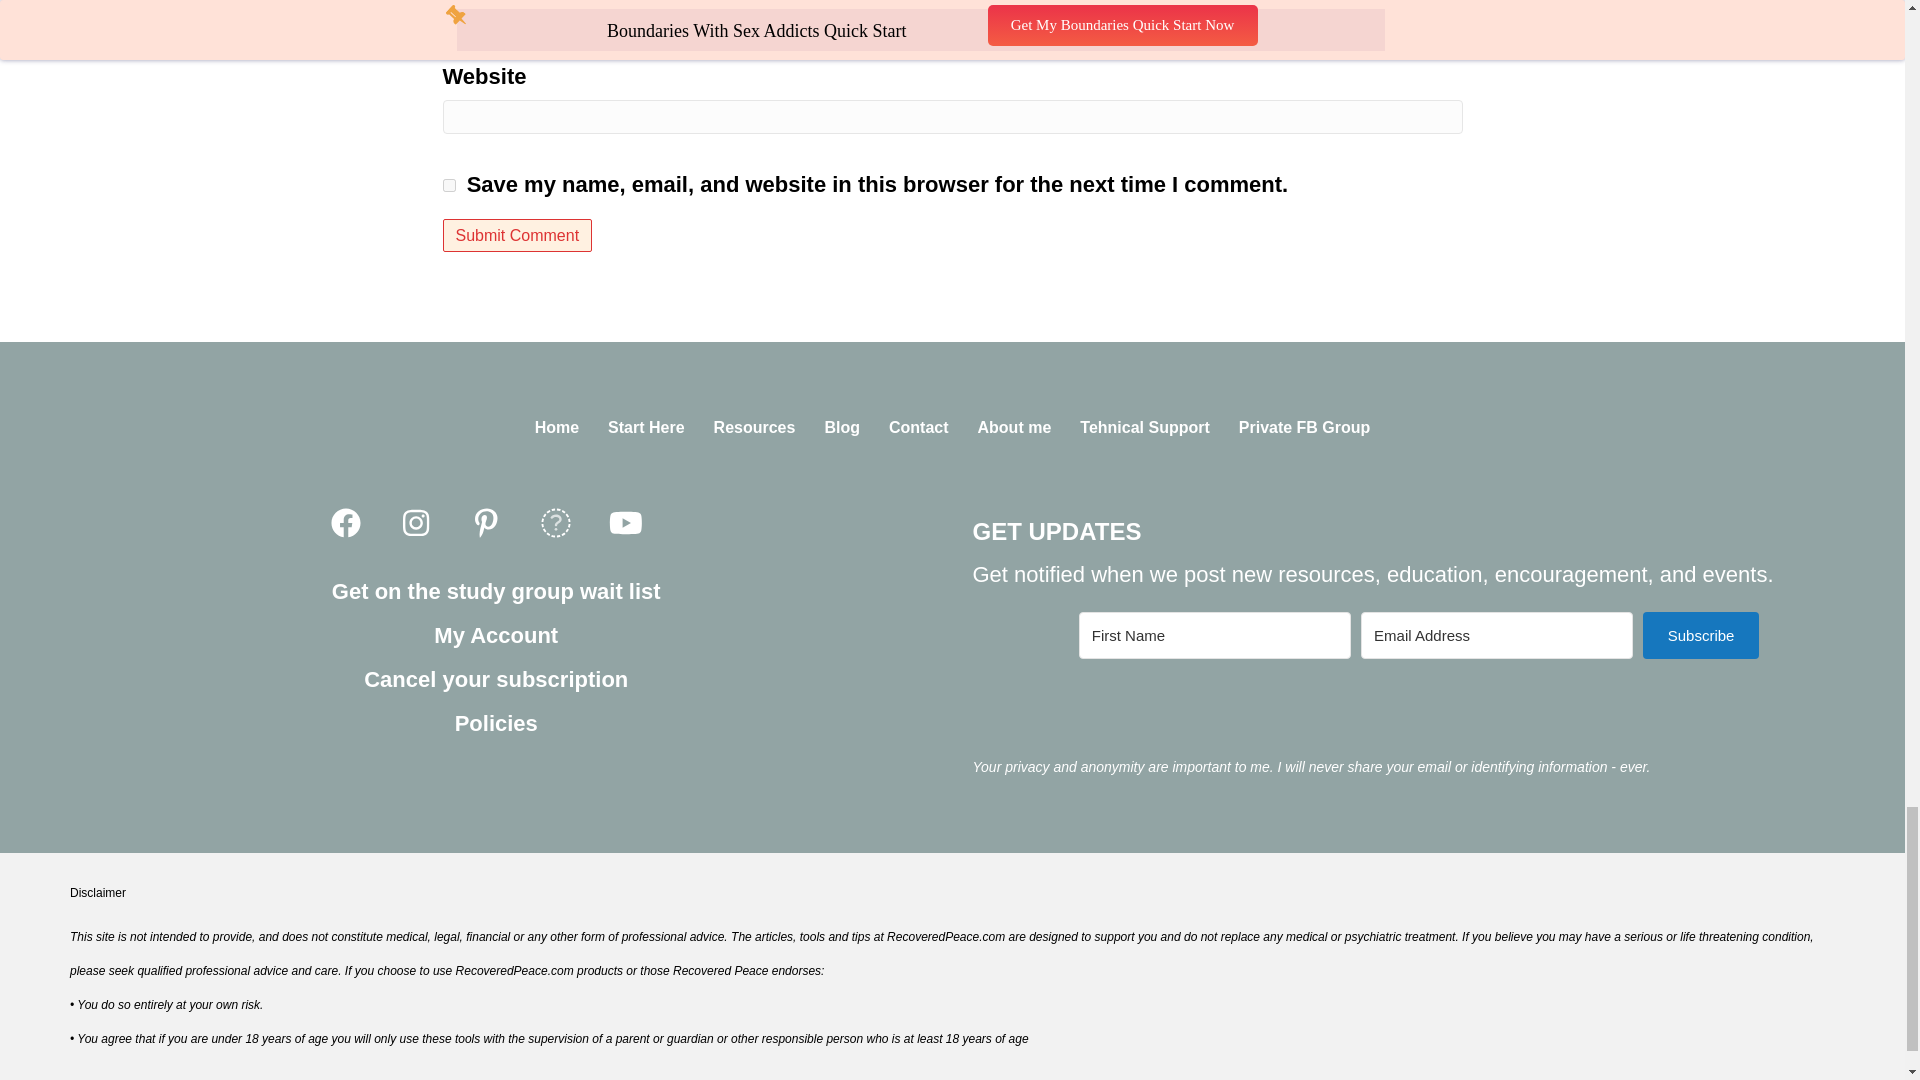  Describe the element at coordinates (646, 428) in the screenshot. I see `Start Here` at that location.